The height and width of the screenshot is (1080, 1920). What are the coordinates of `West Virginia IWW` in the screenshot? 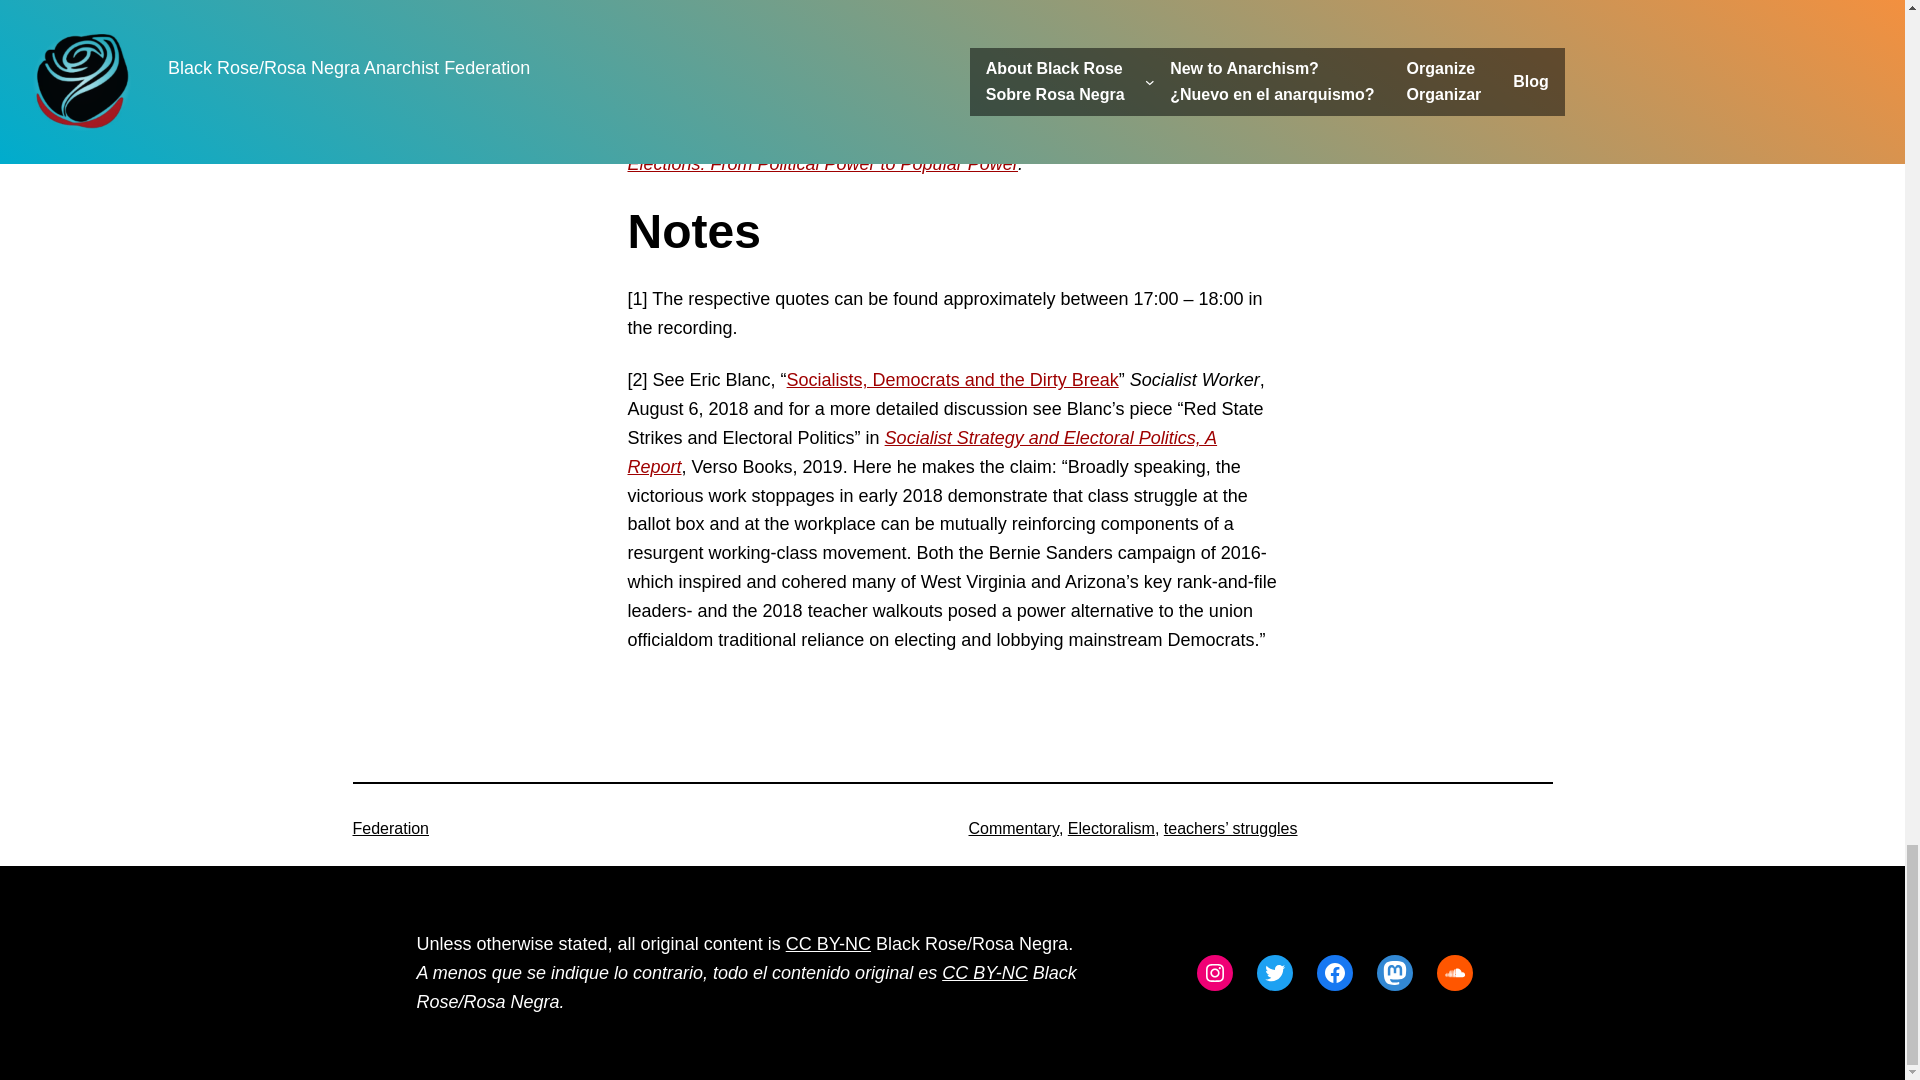 It's located at (1131, 3).